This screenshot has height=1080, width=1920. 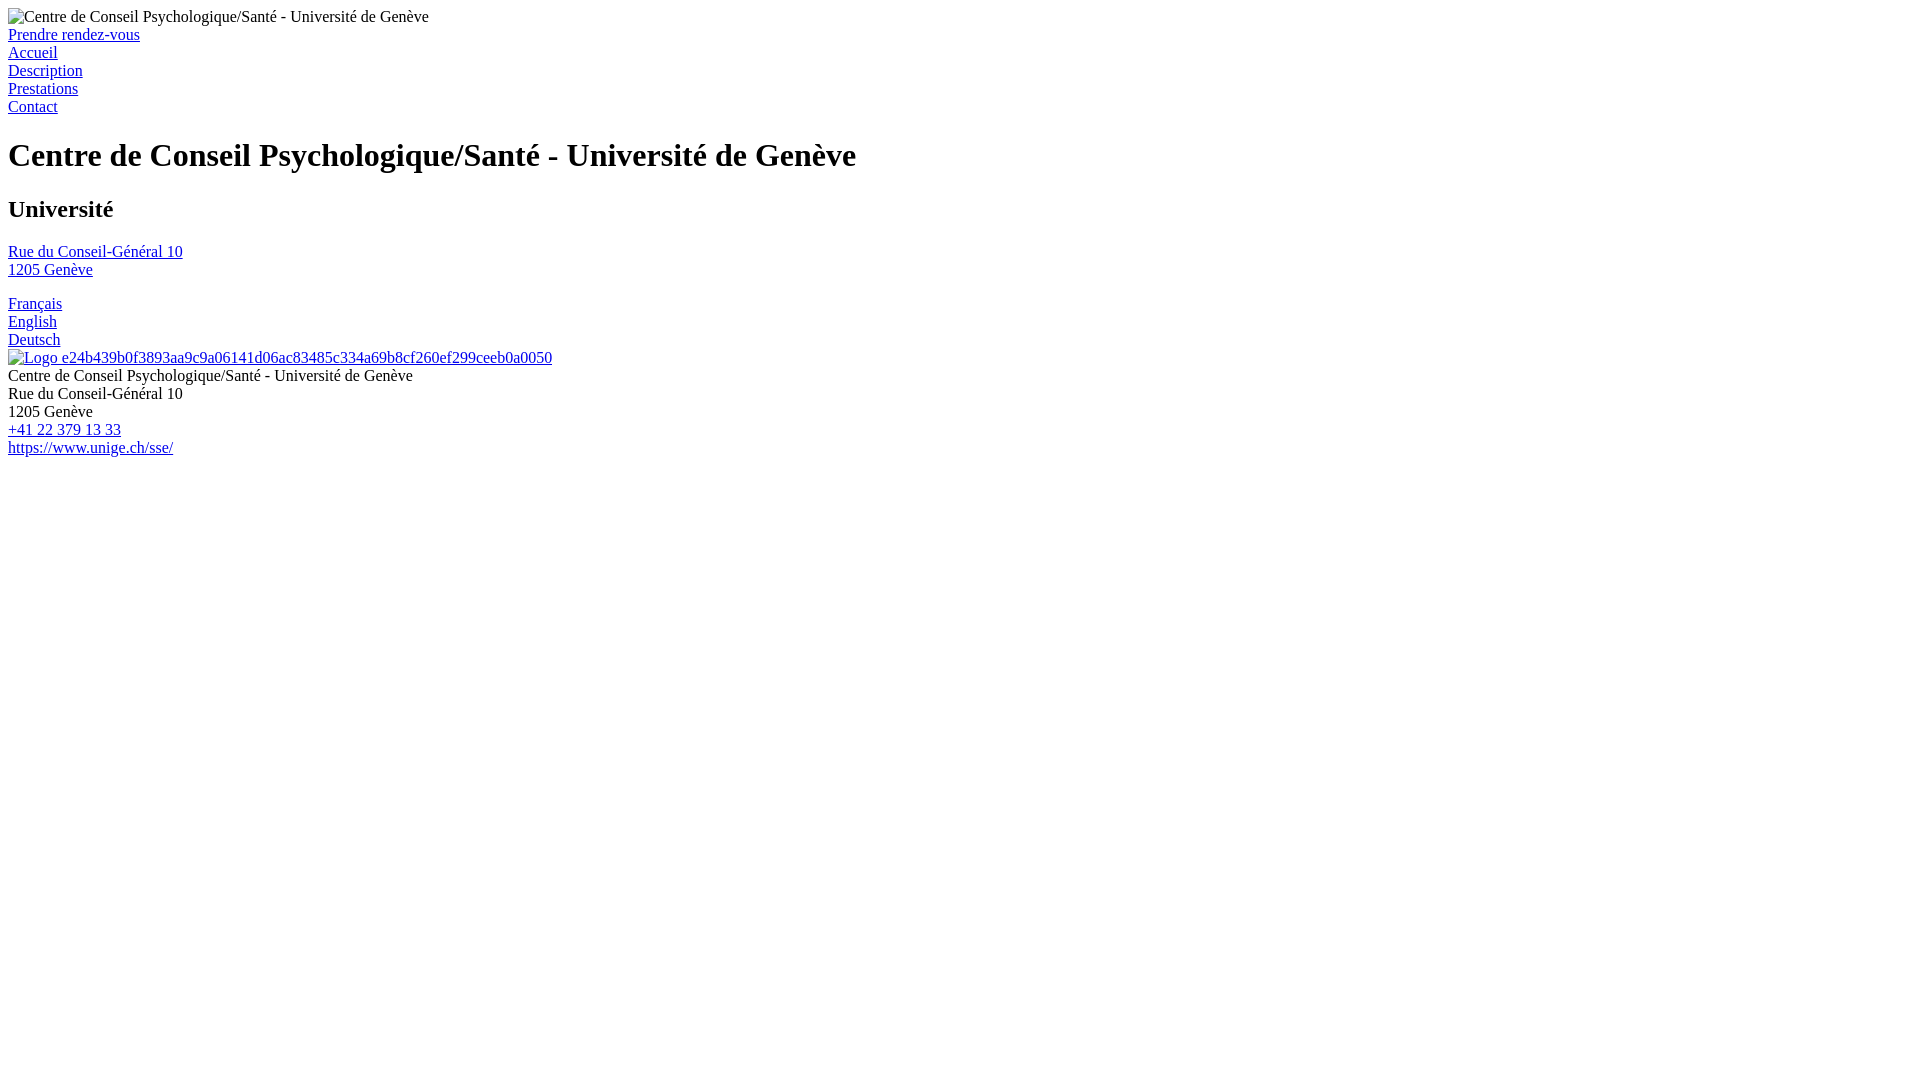 What do you see at coordinates (46, 70) in the screenshot?
I see `Description` at bounding box center [46, 70].